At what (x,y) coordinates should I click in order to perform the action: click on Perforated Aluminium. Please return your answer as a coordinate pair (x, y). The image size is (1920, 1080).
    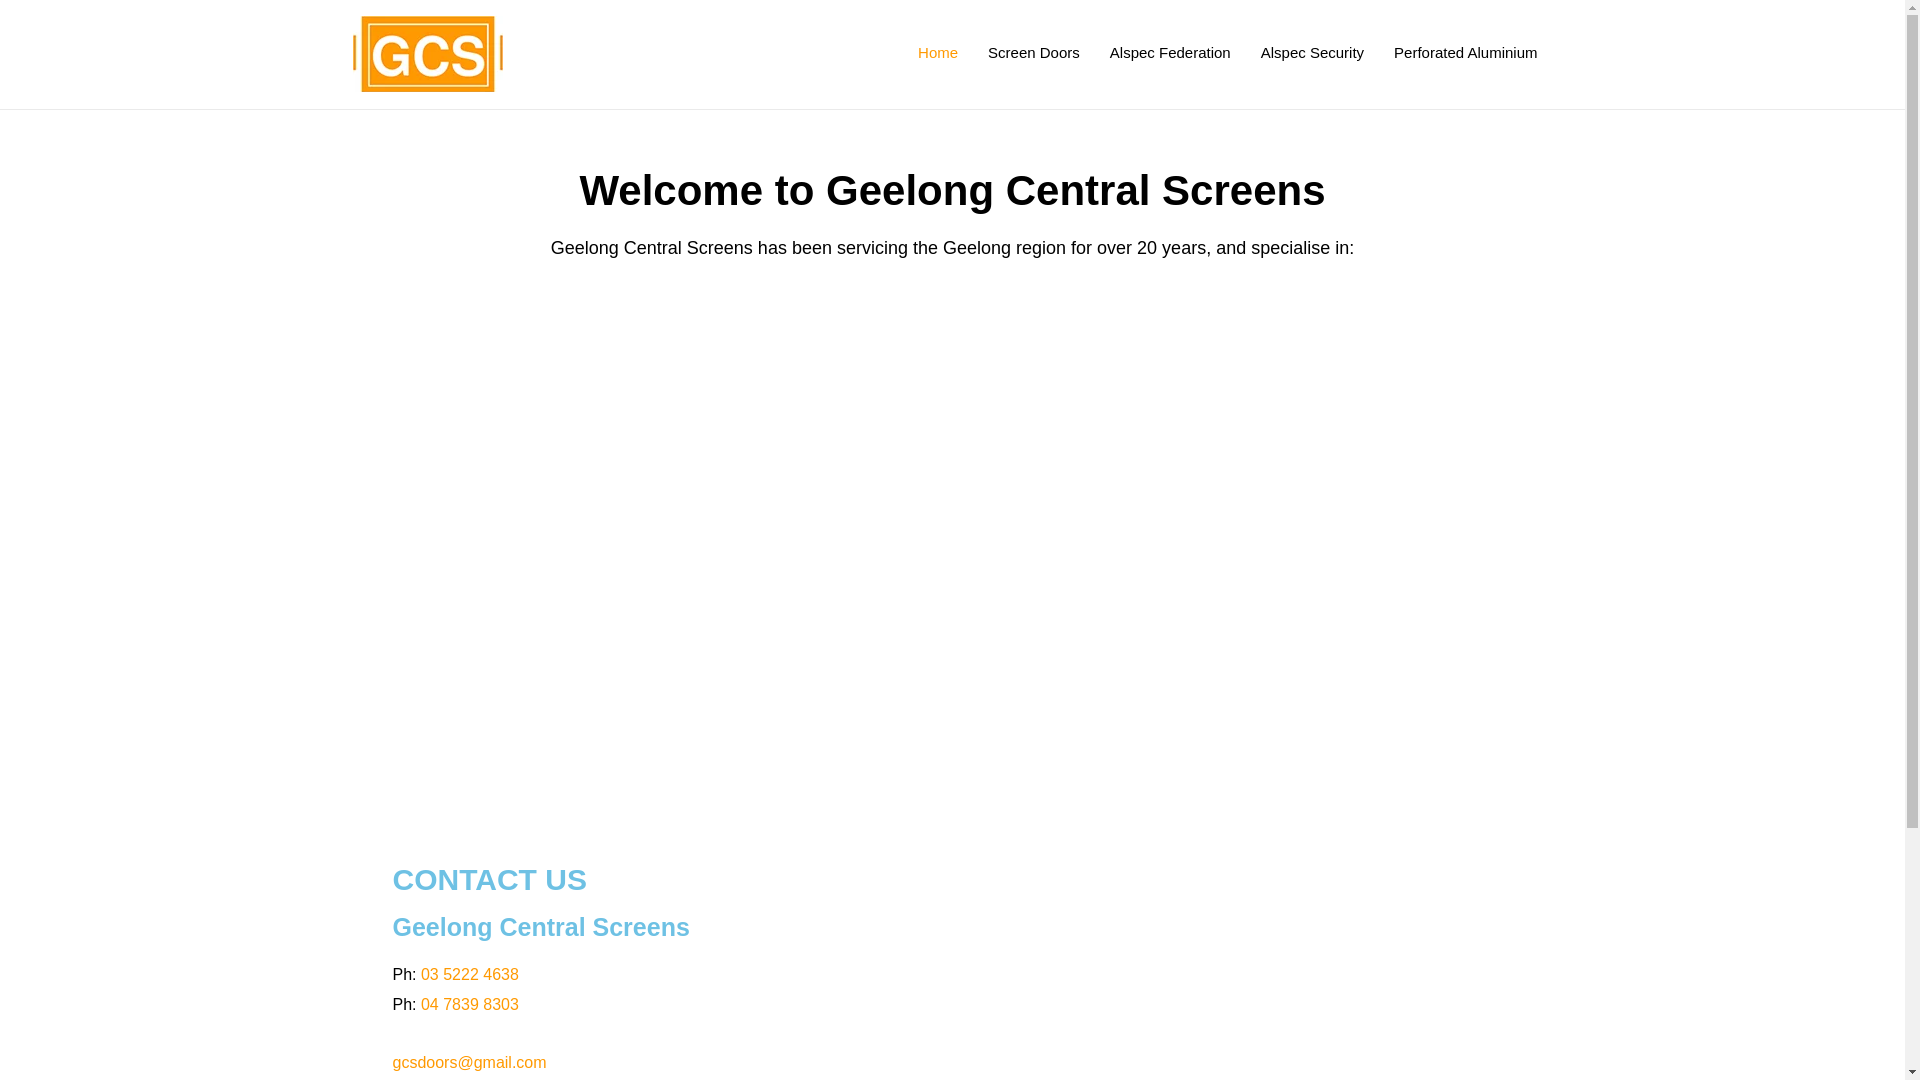
    Looking at the image, I should click on (1466, 52).